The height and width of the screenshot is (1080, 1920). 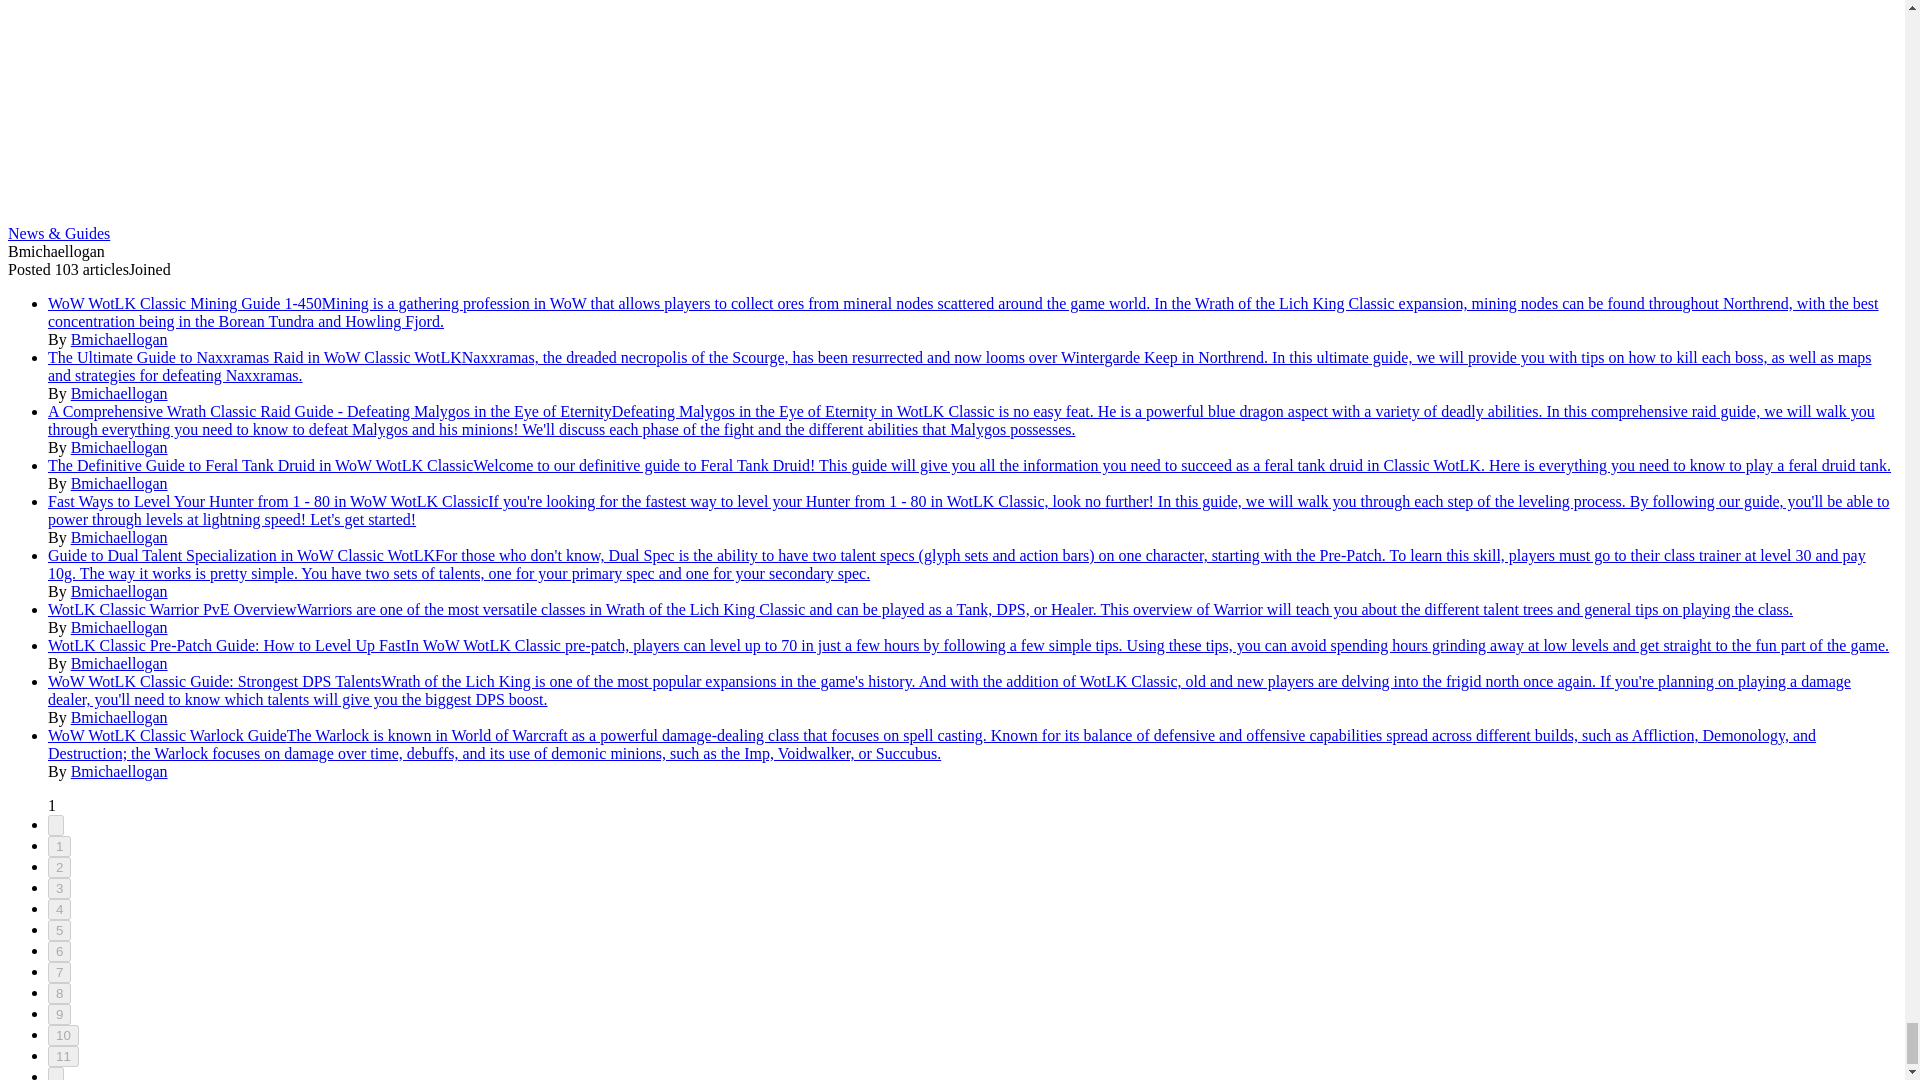 I want to click on Bmichaellogan, so click(x=120, y=484).